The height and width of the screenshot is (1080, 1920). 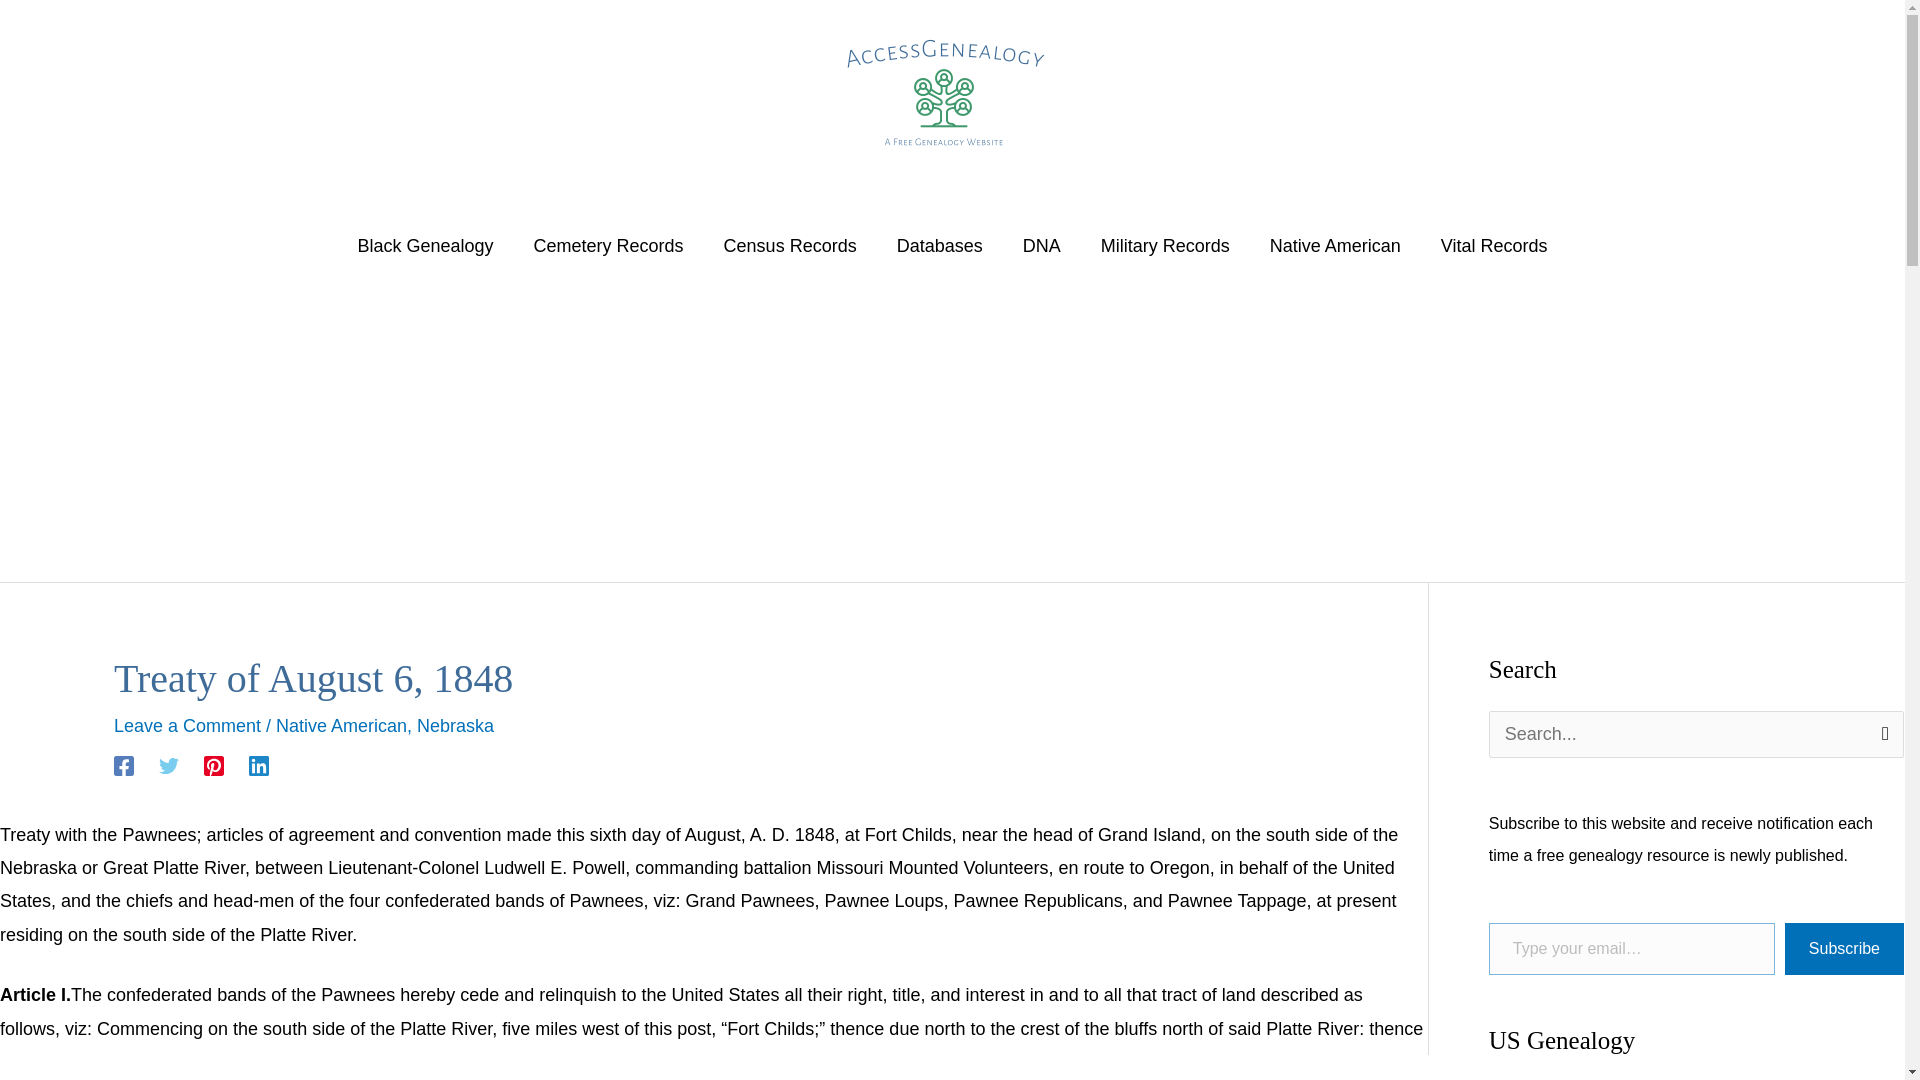 What do you see at coordinates (609, 245) in the screenshot?
I see `United States Cemetery Records` at bounding box center [609, 245].